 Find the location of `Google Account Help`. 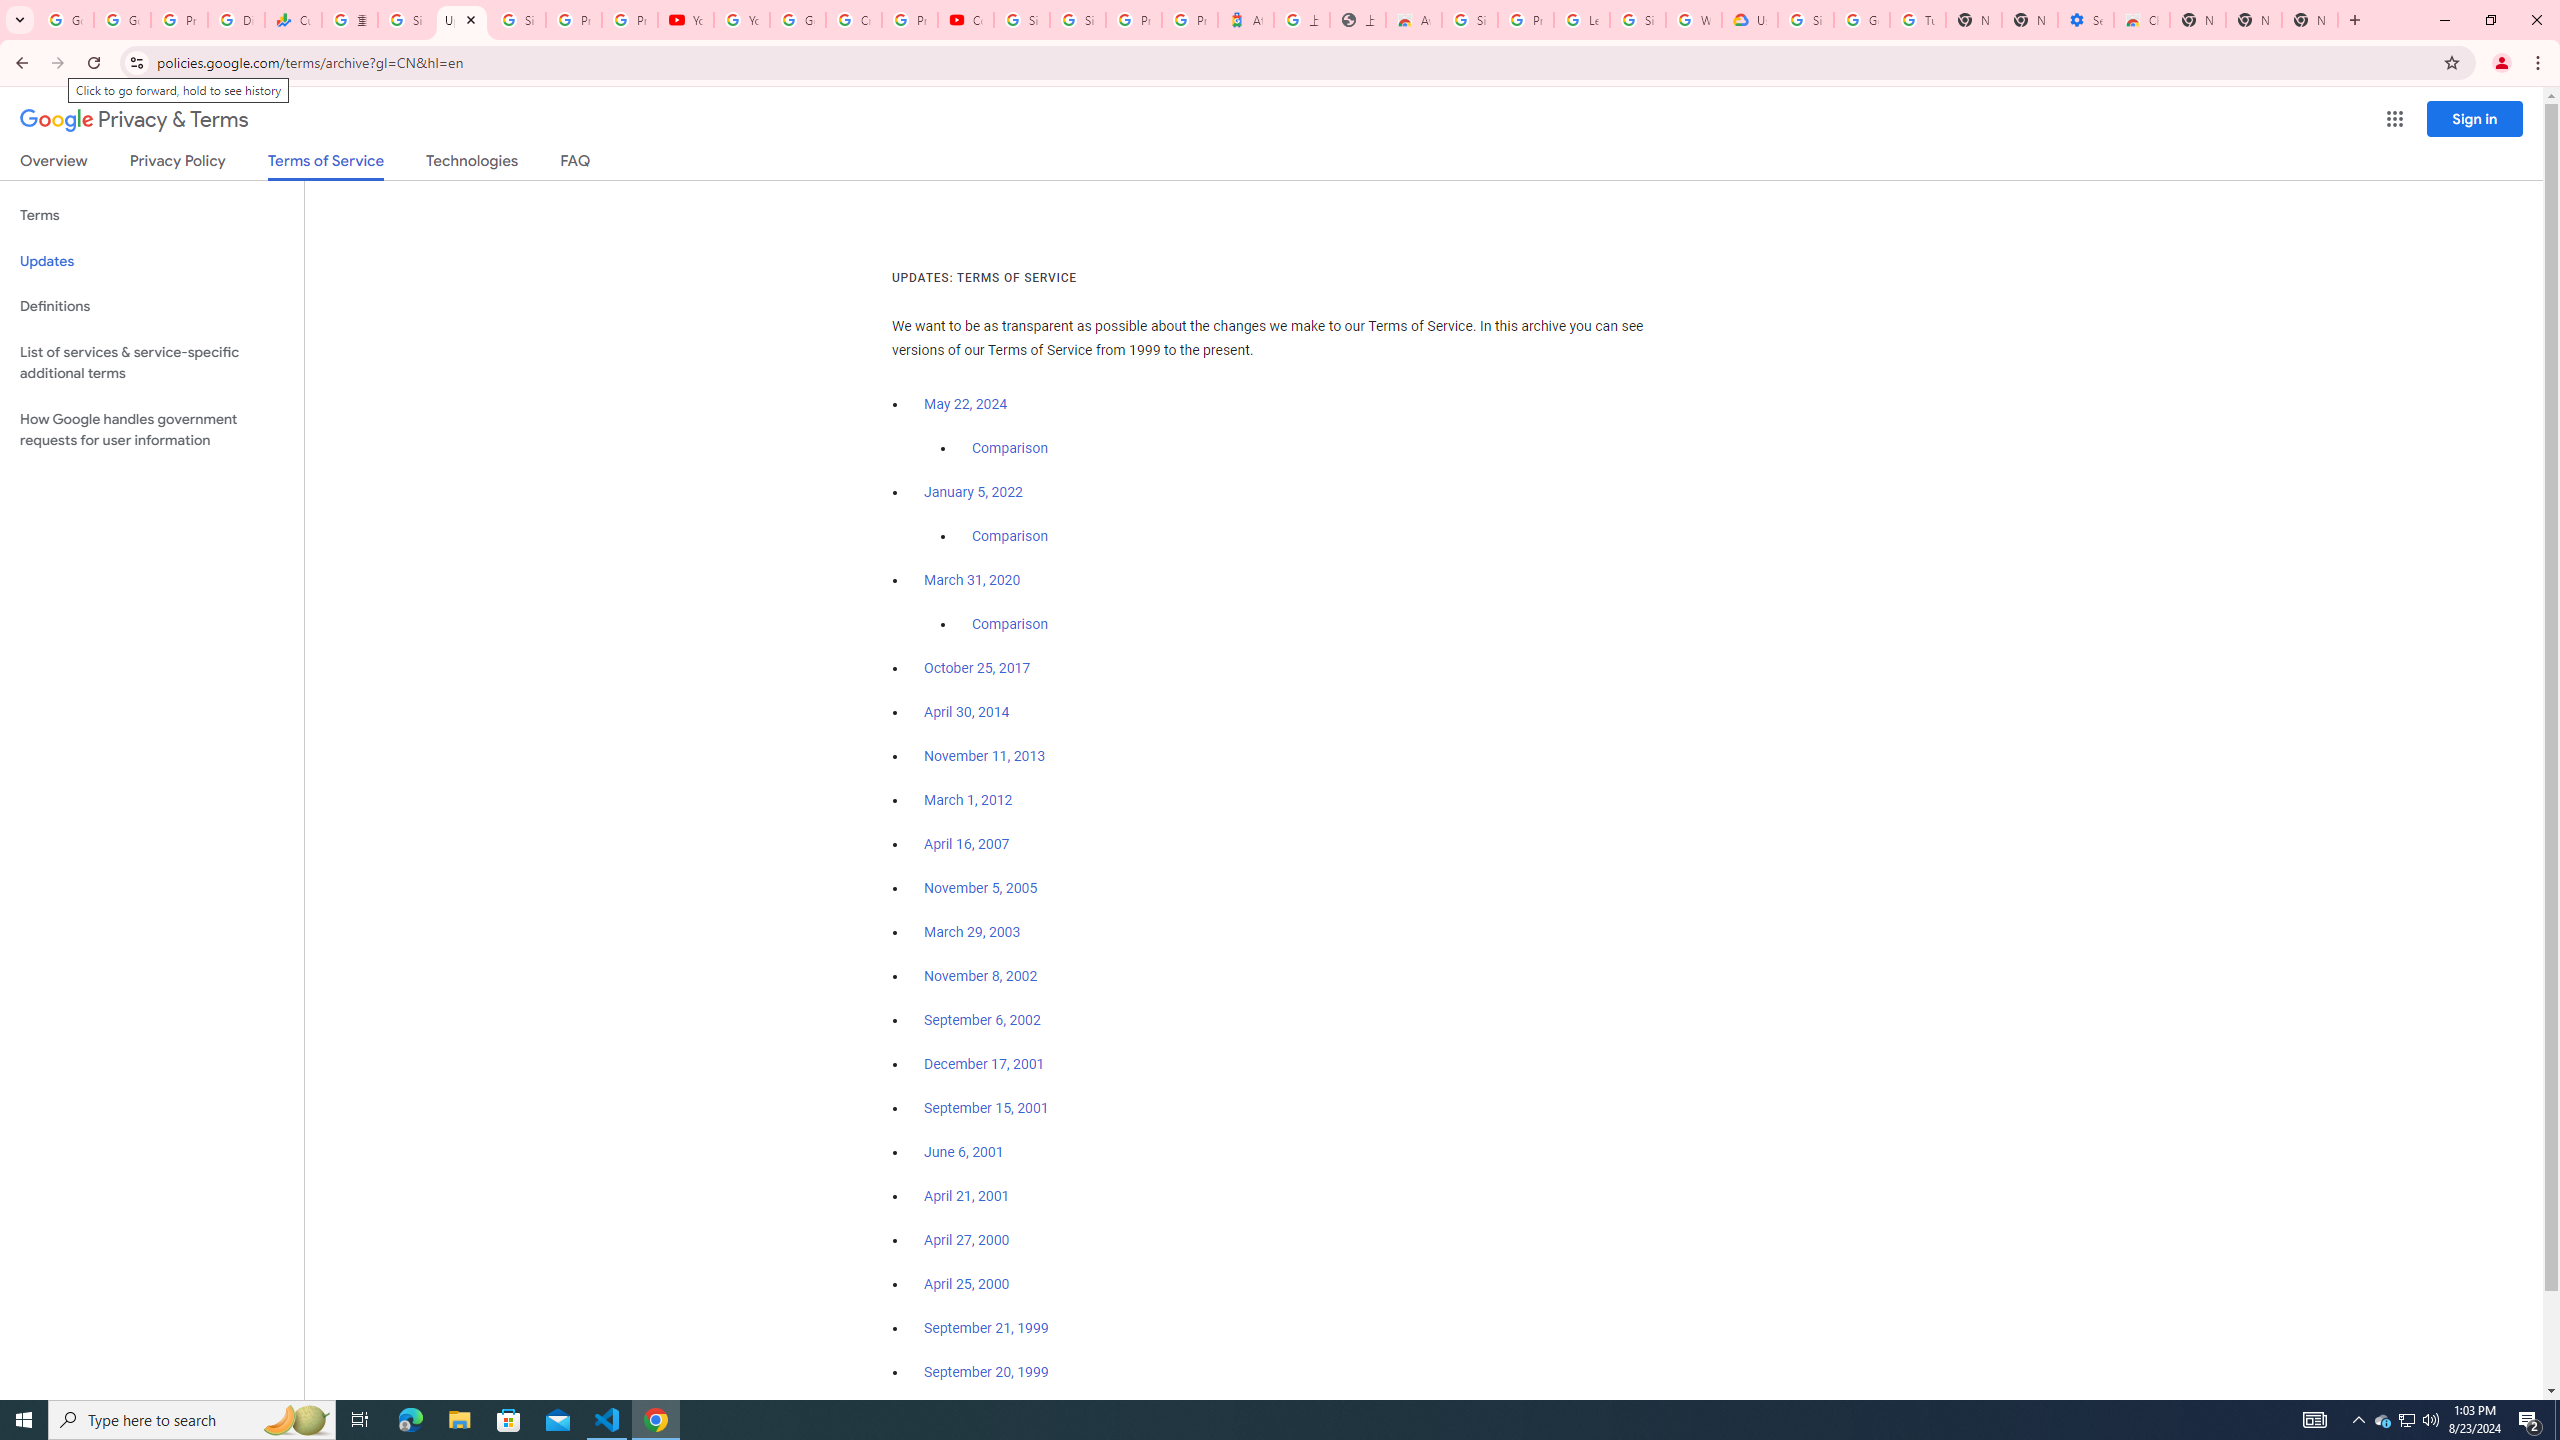

Google Account Help is located at coordinates (1862, 20).